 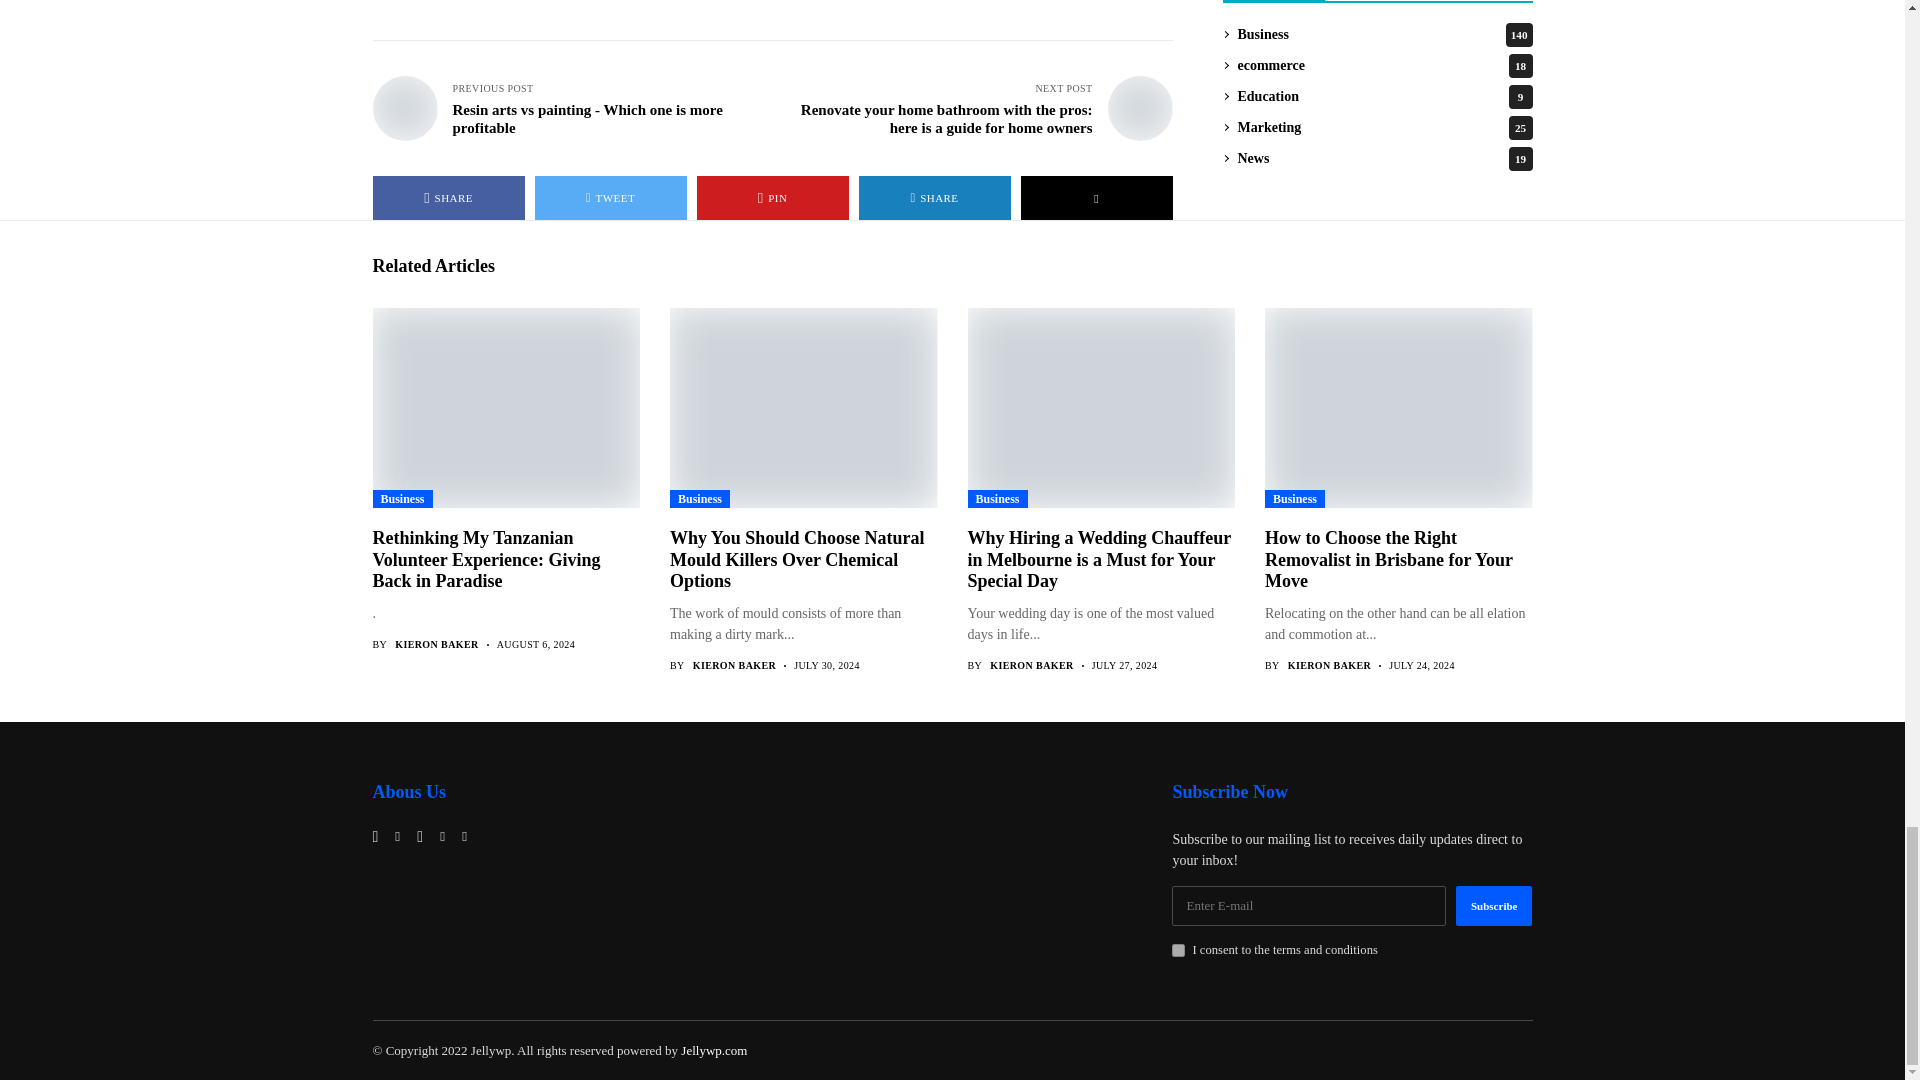 What do you see at coordinates (1494, 905) in the screenshot?
I see `Subscribe` at bounding box center [1494, 905].